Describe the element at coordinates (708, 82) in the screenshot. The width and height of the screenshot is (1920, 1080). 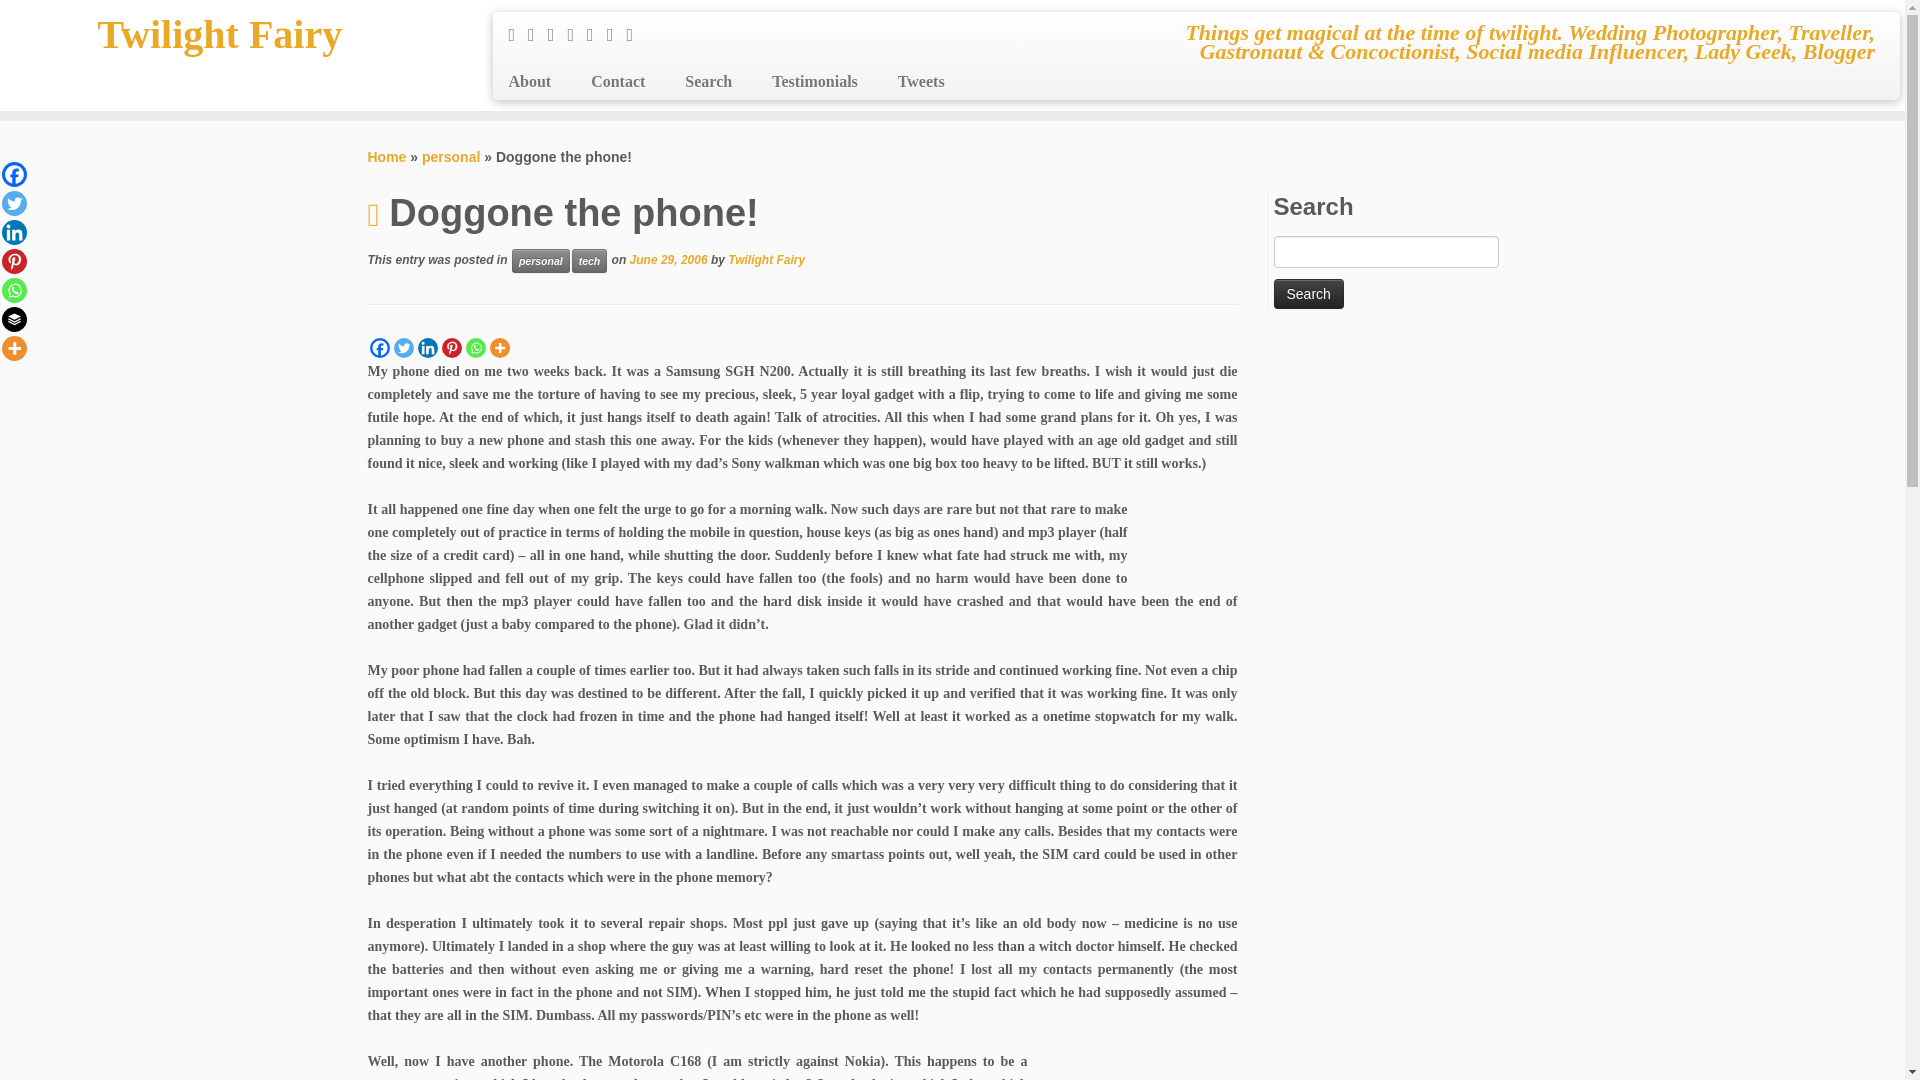
I see `Search` at that location.